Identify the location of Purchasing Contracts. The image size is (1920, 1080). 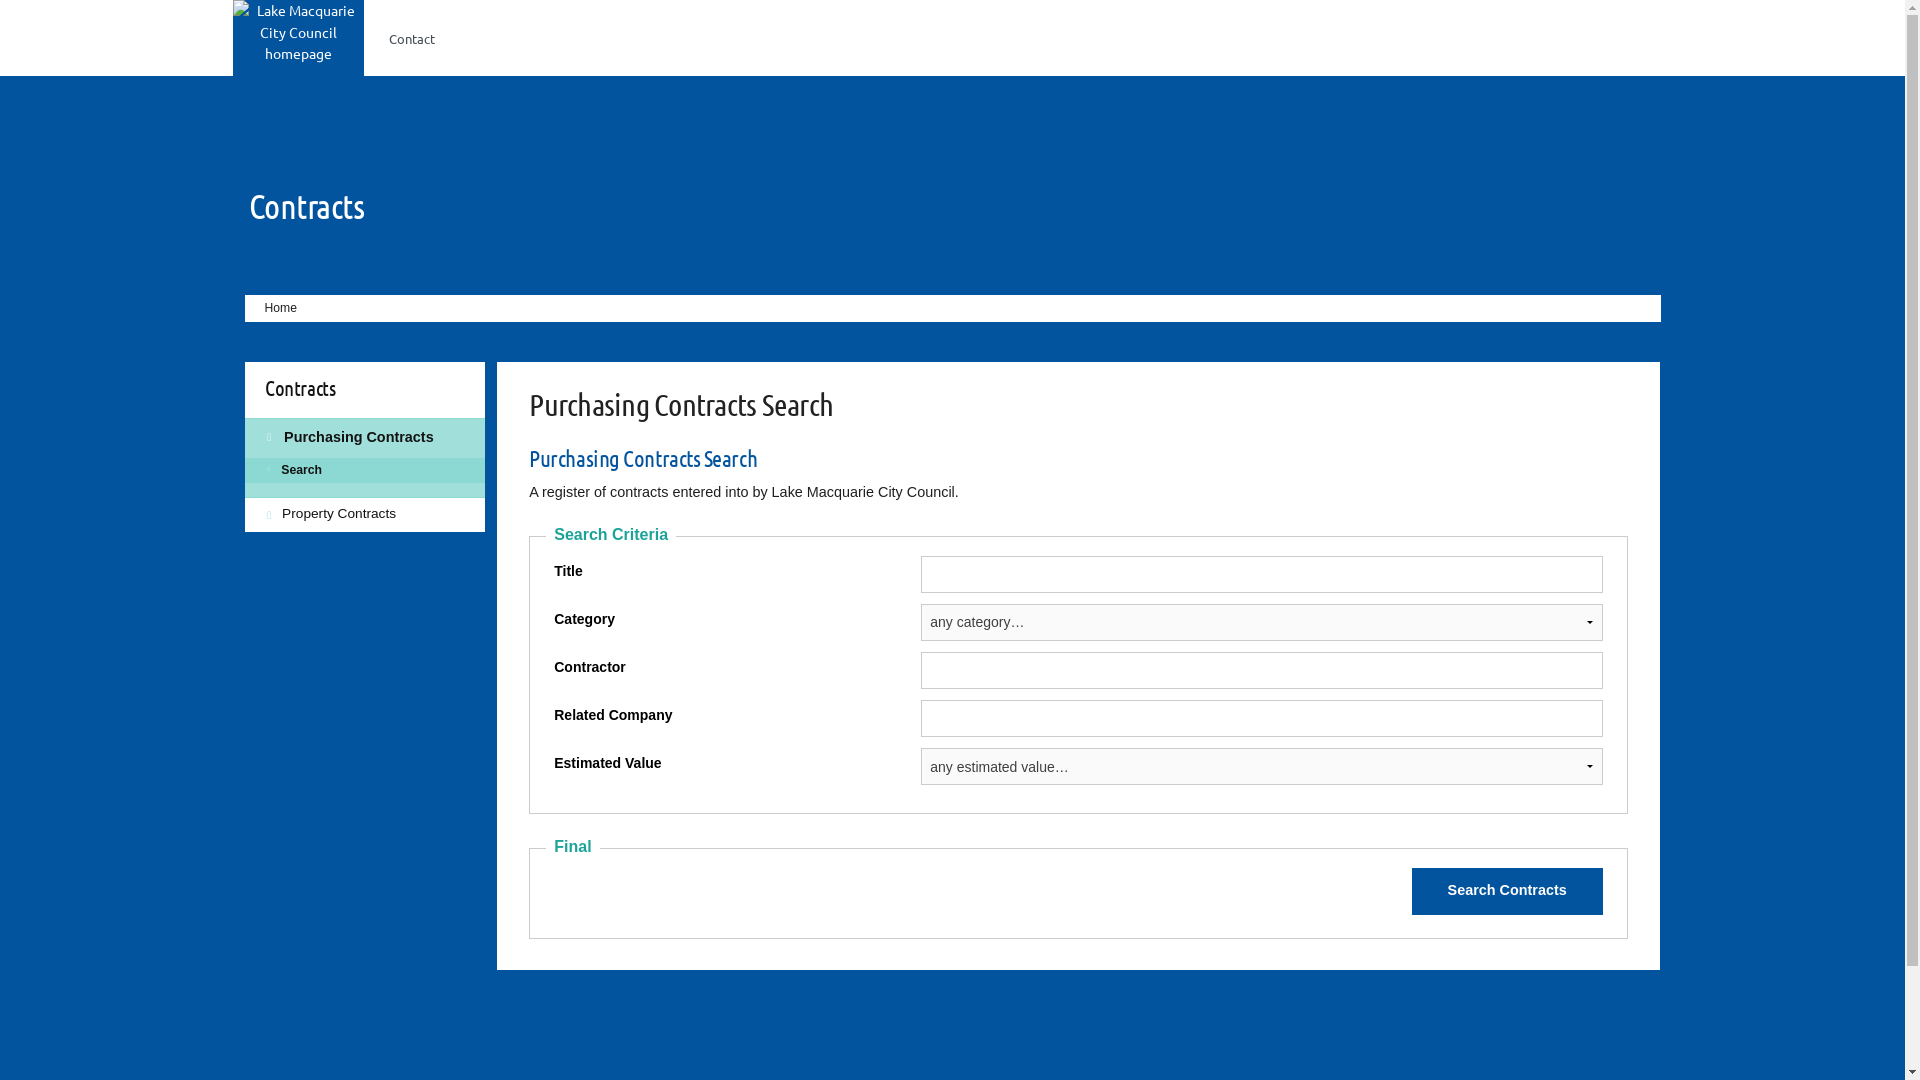
(364, 439).